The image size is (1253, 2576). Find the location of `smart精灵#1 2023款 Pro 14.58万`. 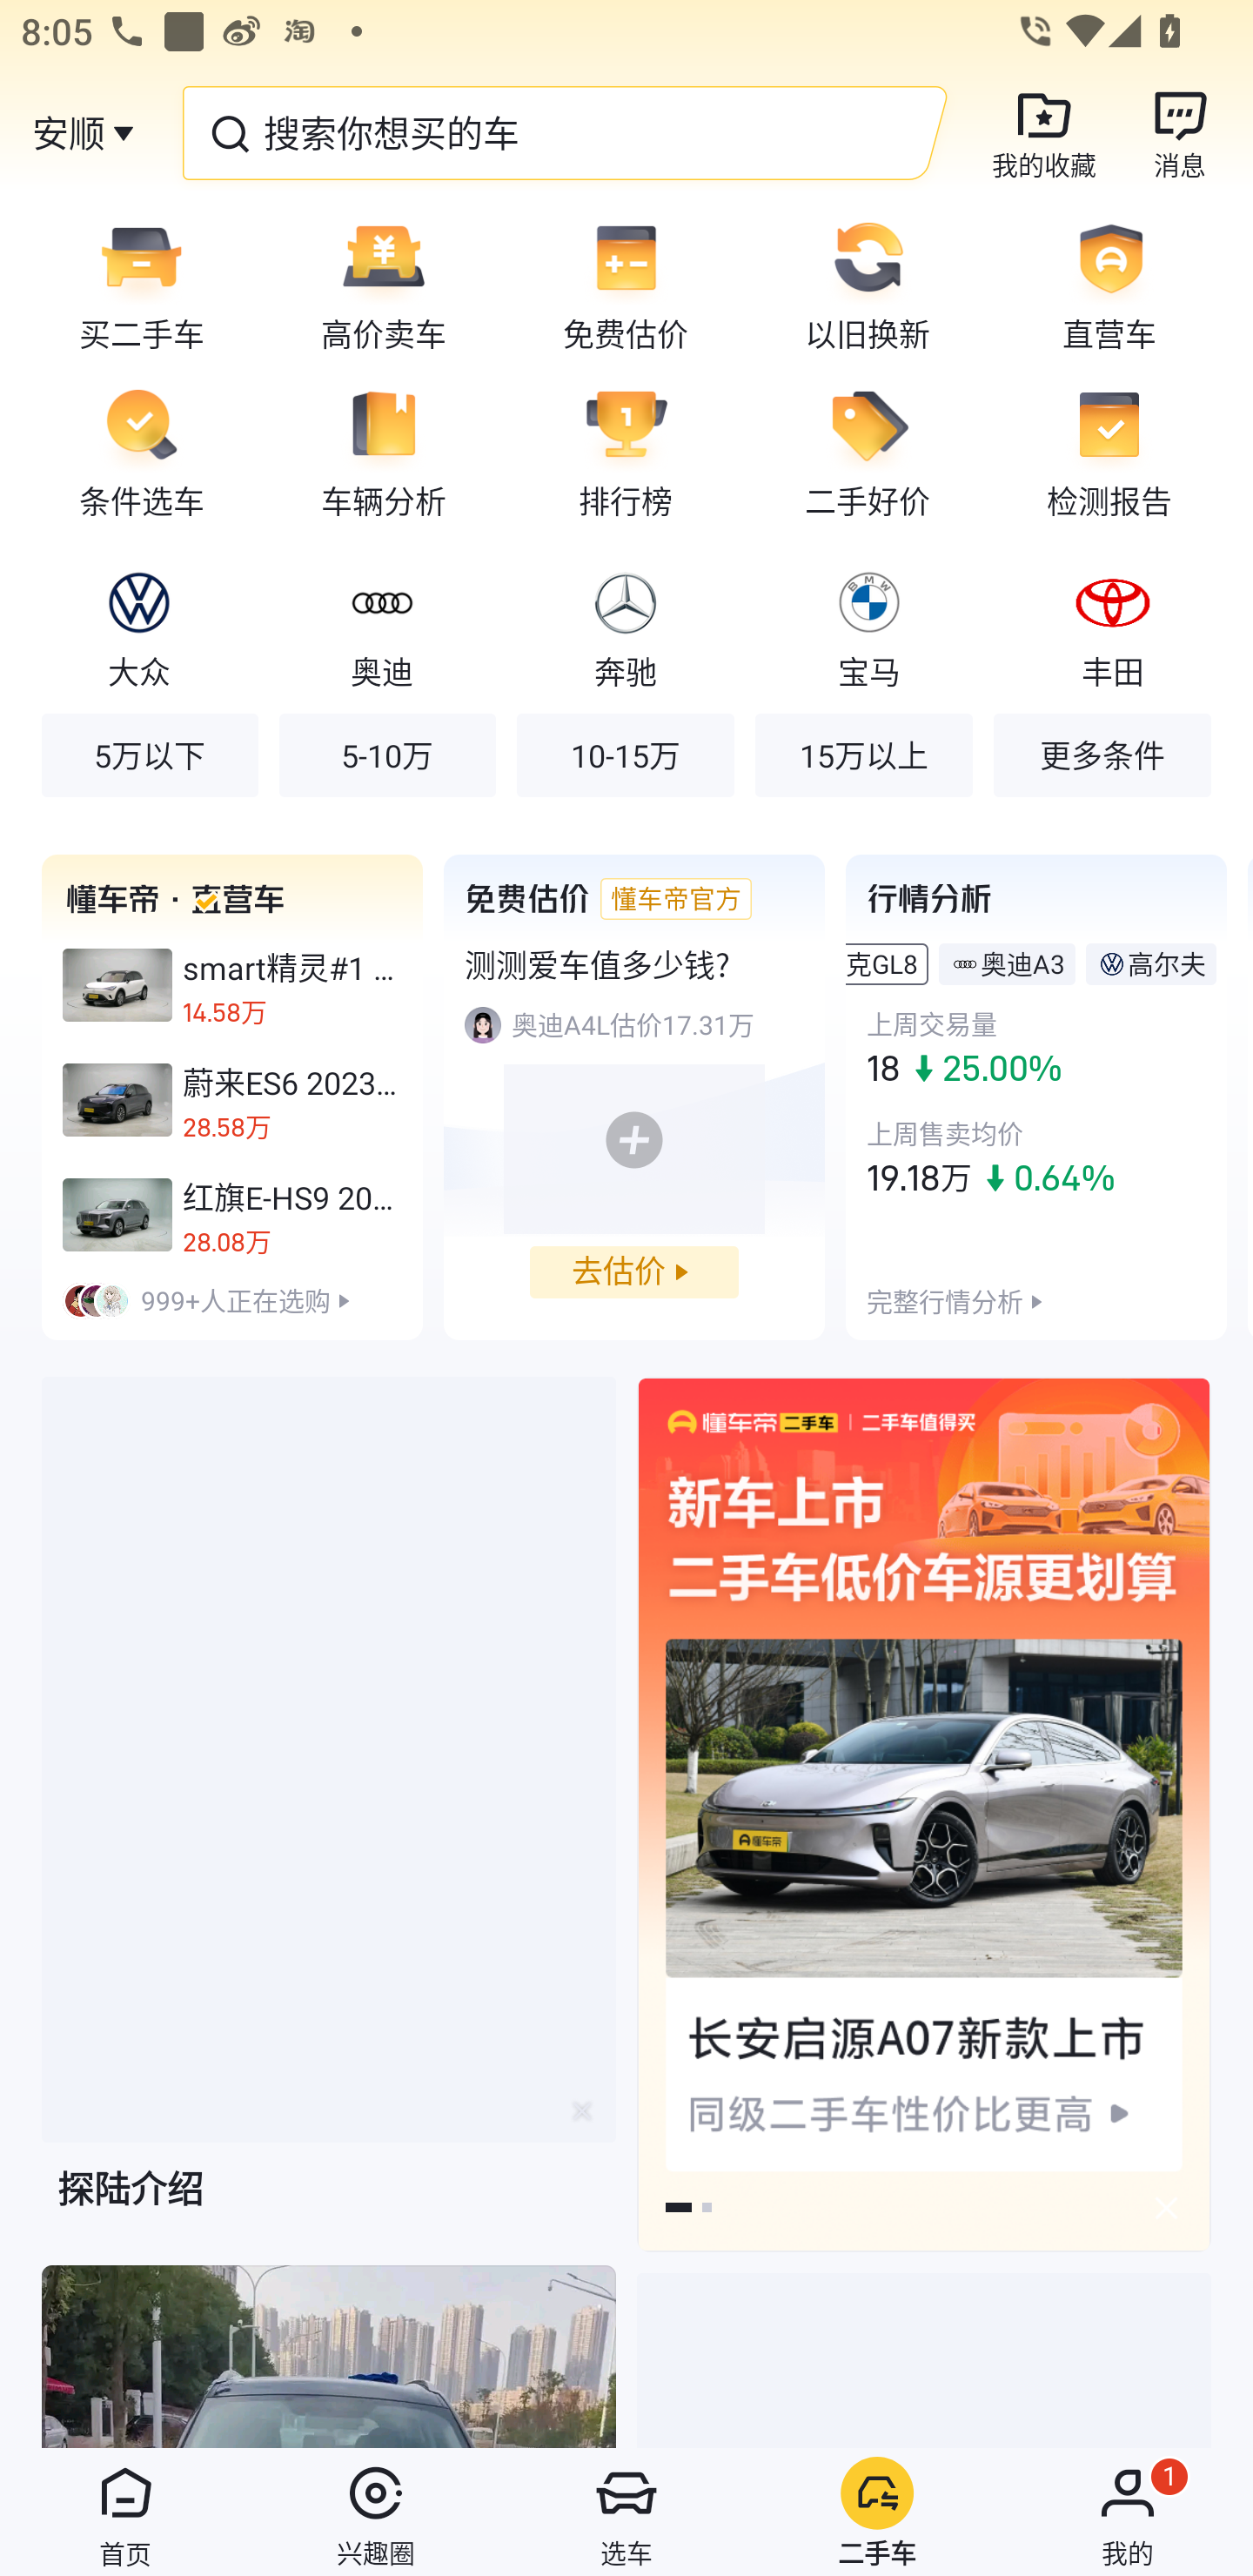

smart精灵#1 2023款 Pro 14.58万 is located at coordinates (232, 985).